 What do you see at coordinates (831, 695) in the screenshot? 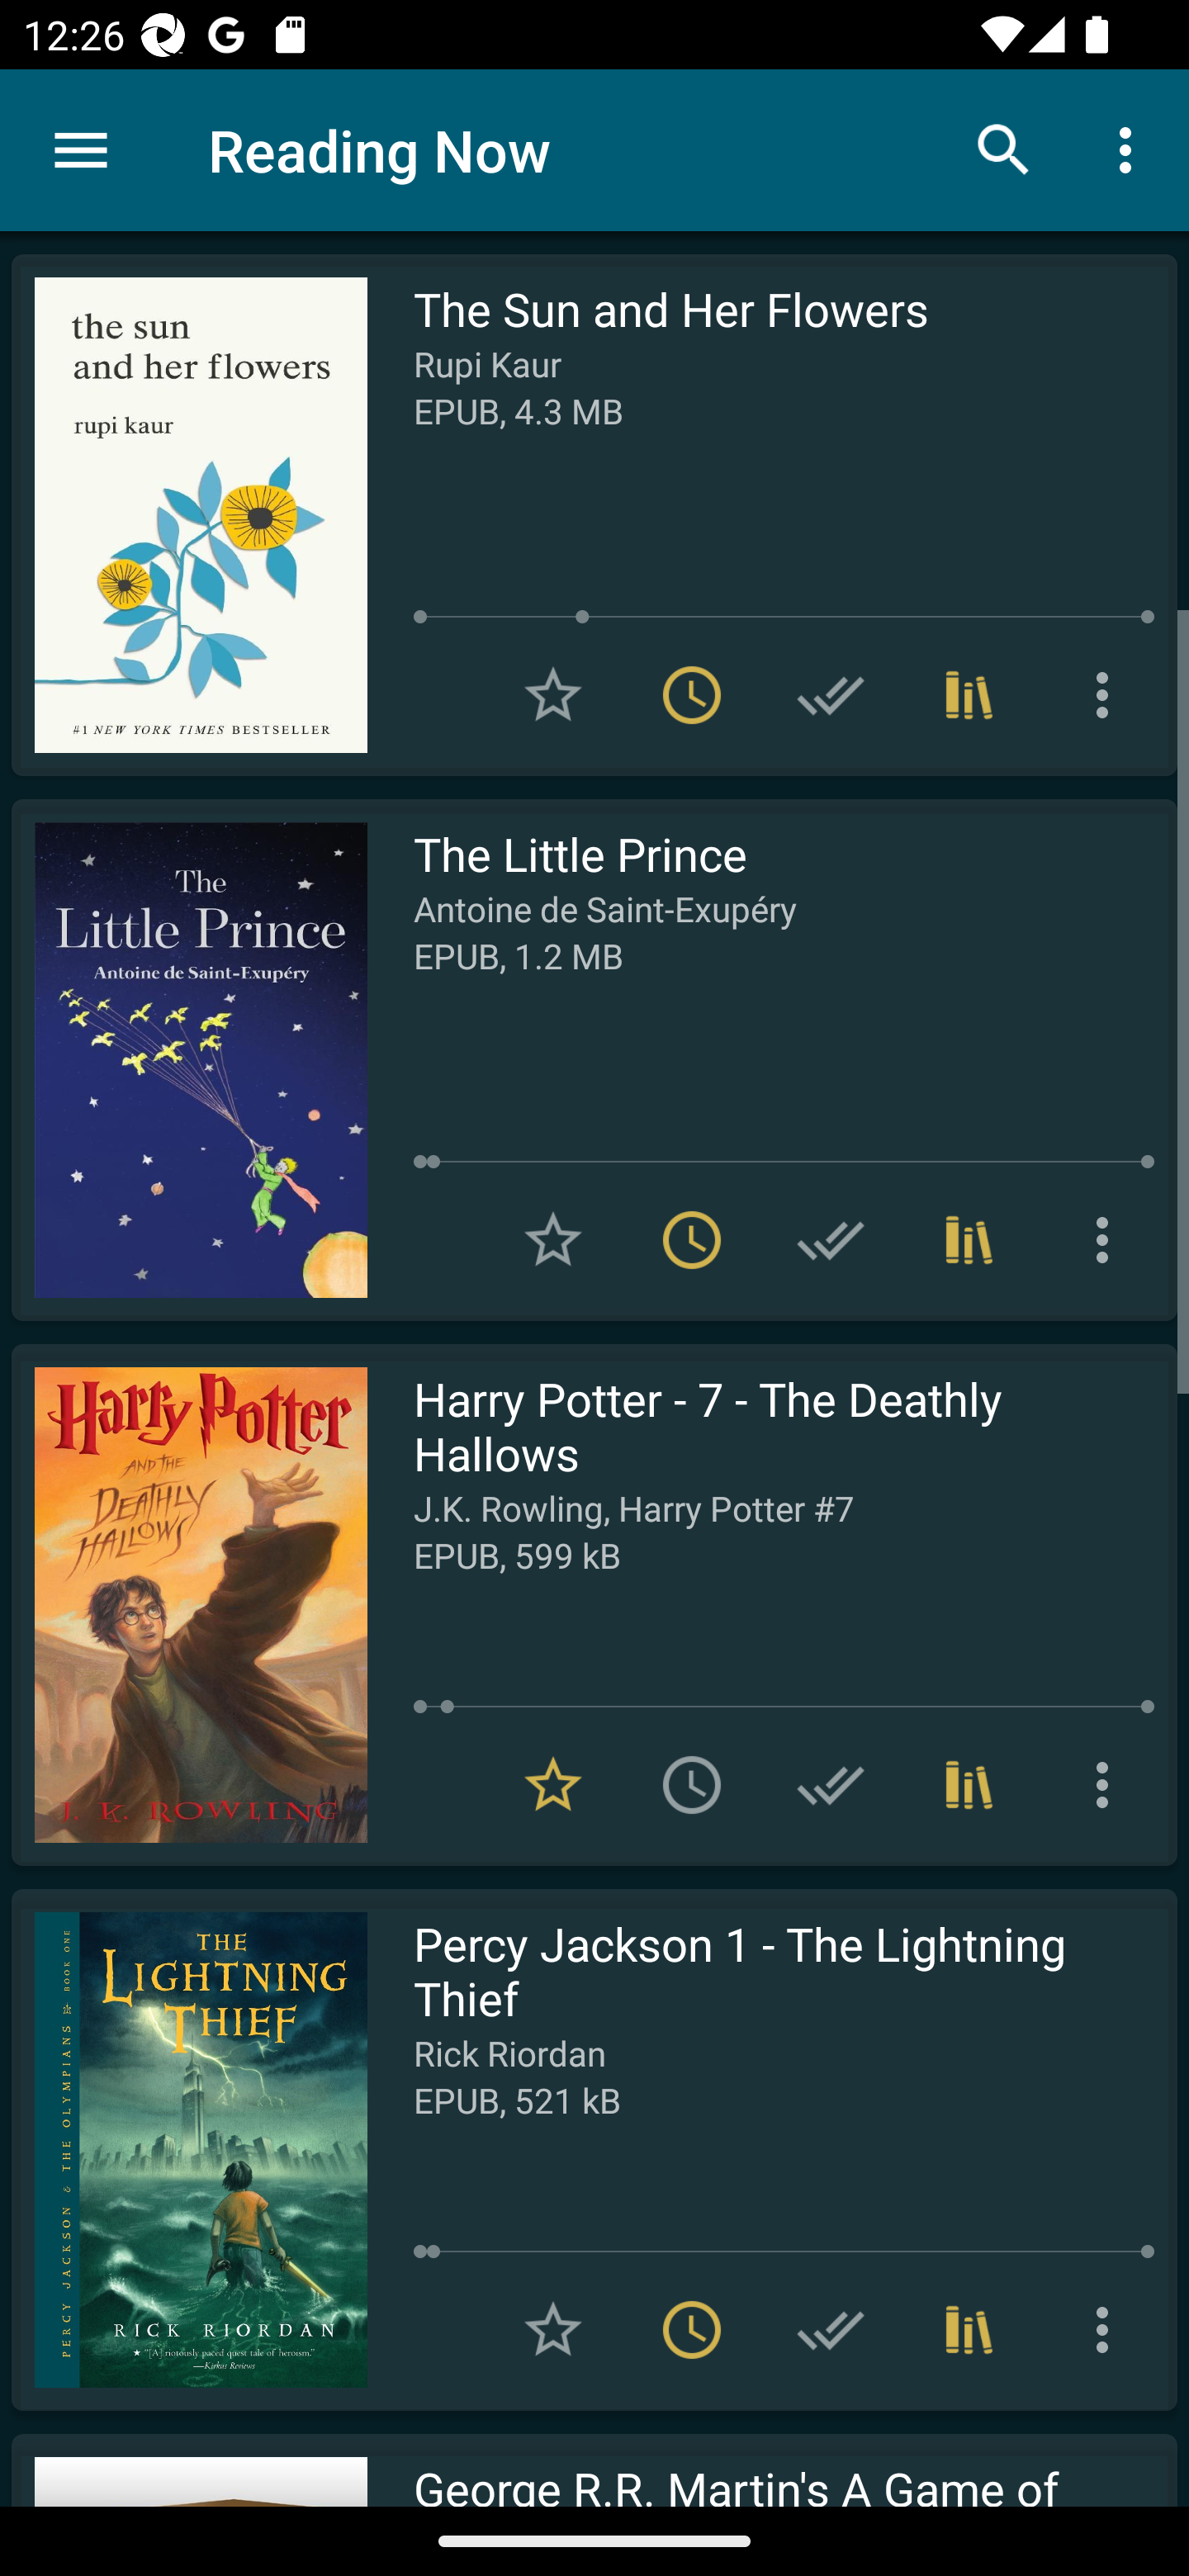
I see `Add to Have read` at bounding box center [831, 695].